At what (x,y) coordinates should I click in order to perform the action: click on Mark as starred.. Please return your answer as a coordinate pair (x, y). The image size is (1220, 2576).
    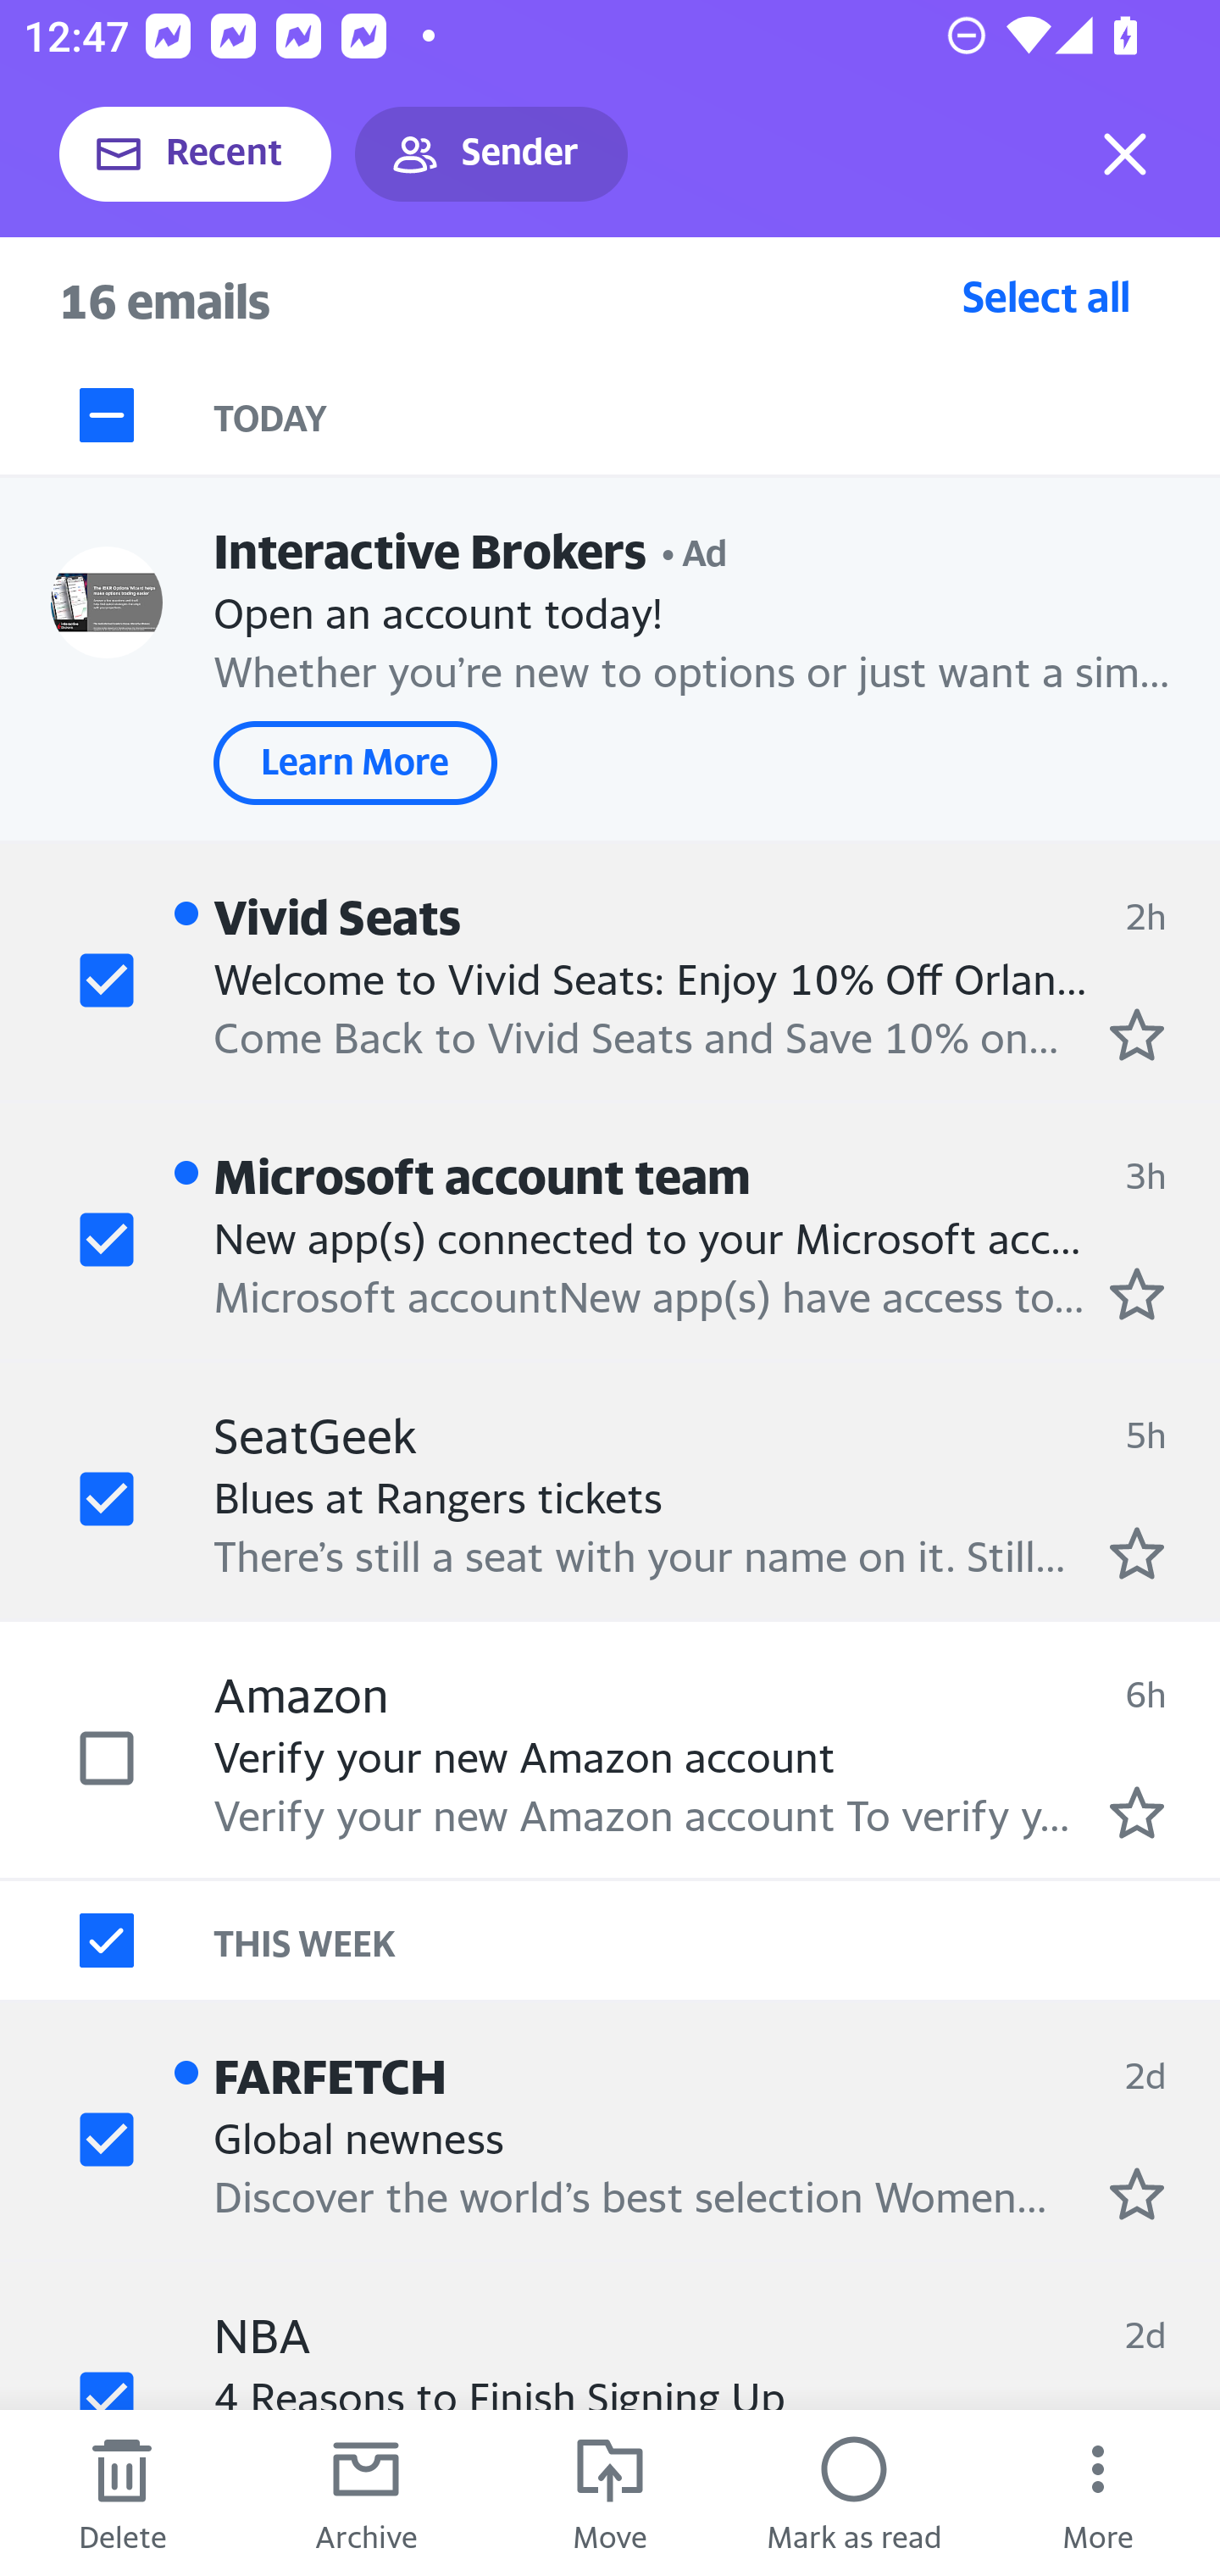
    Looking at the image, I should click on (1137, 1034).